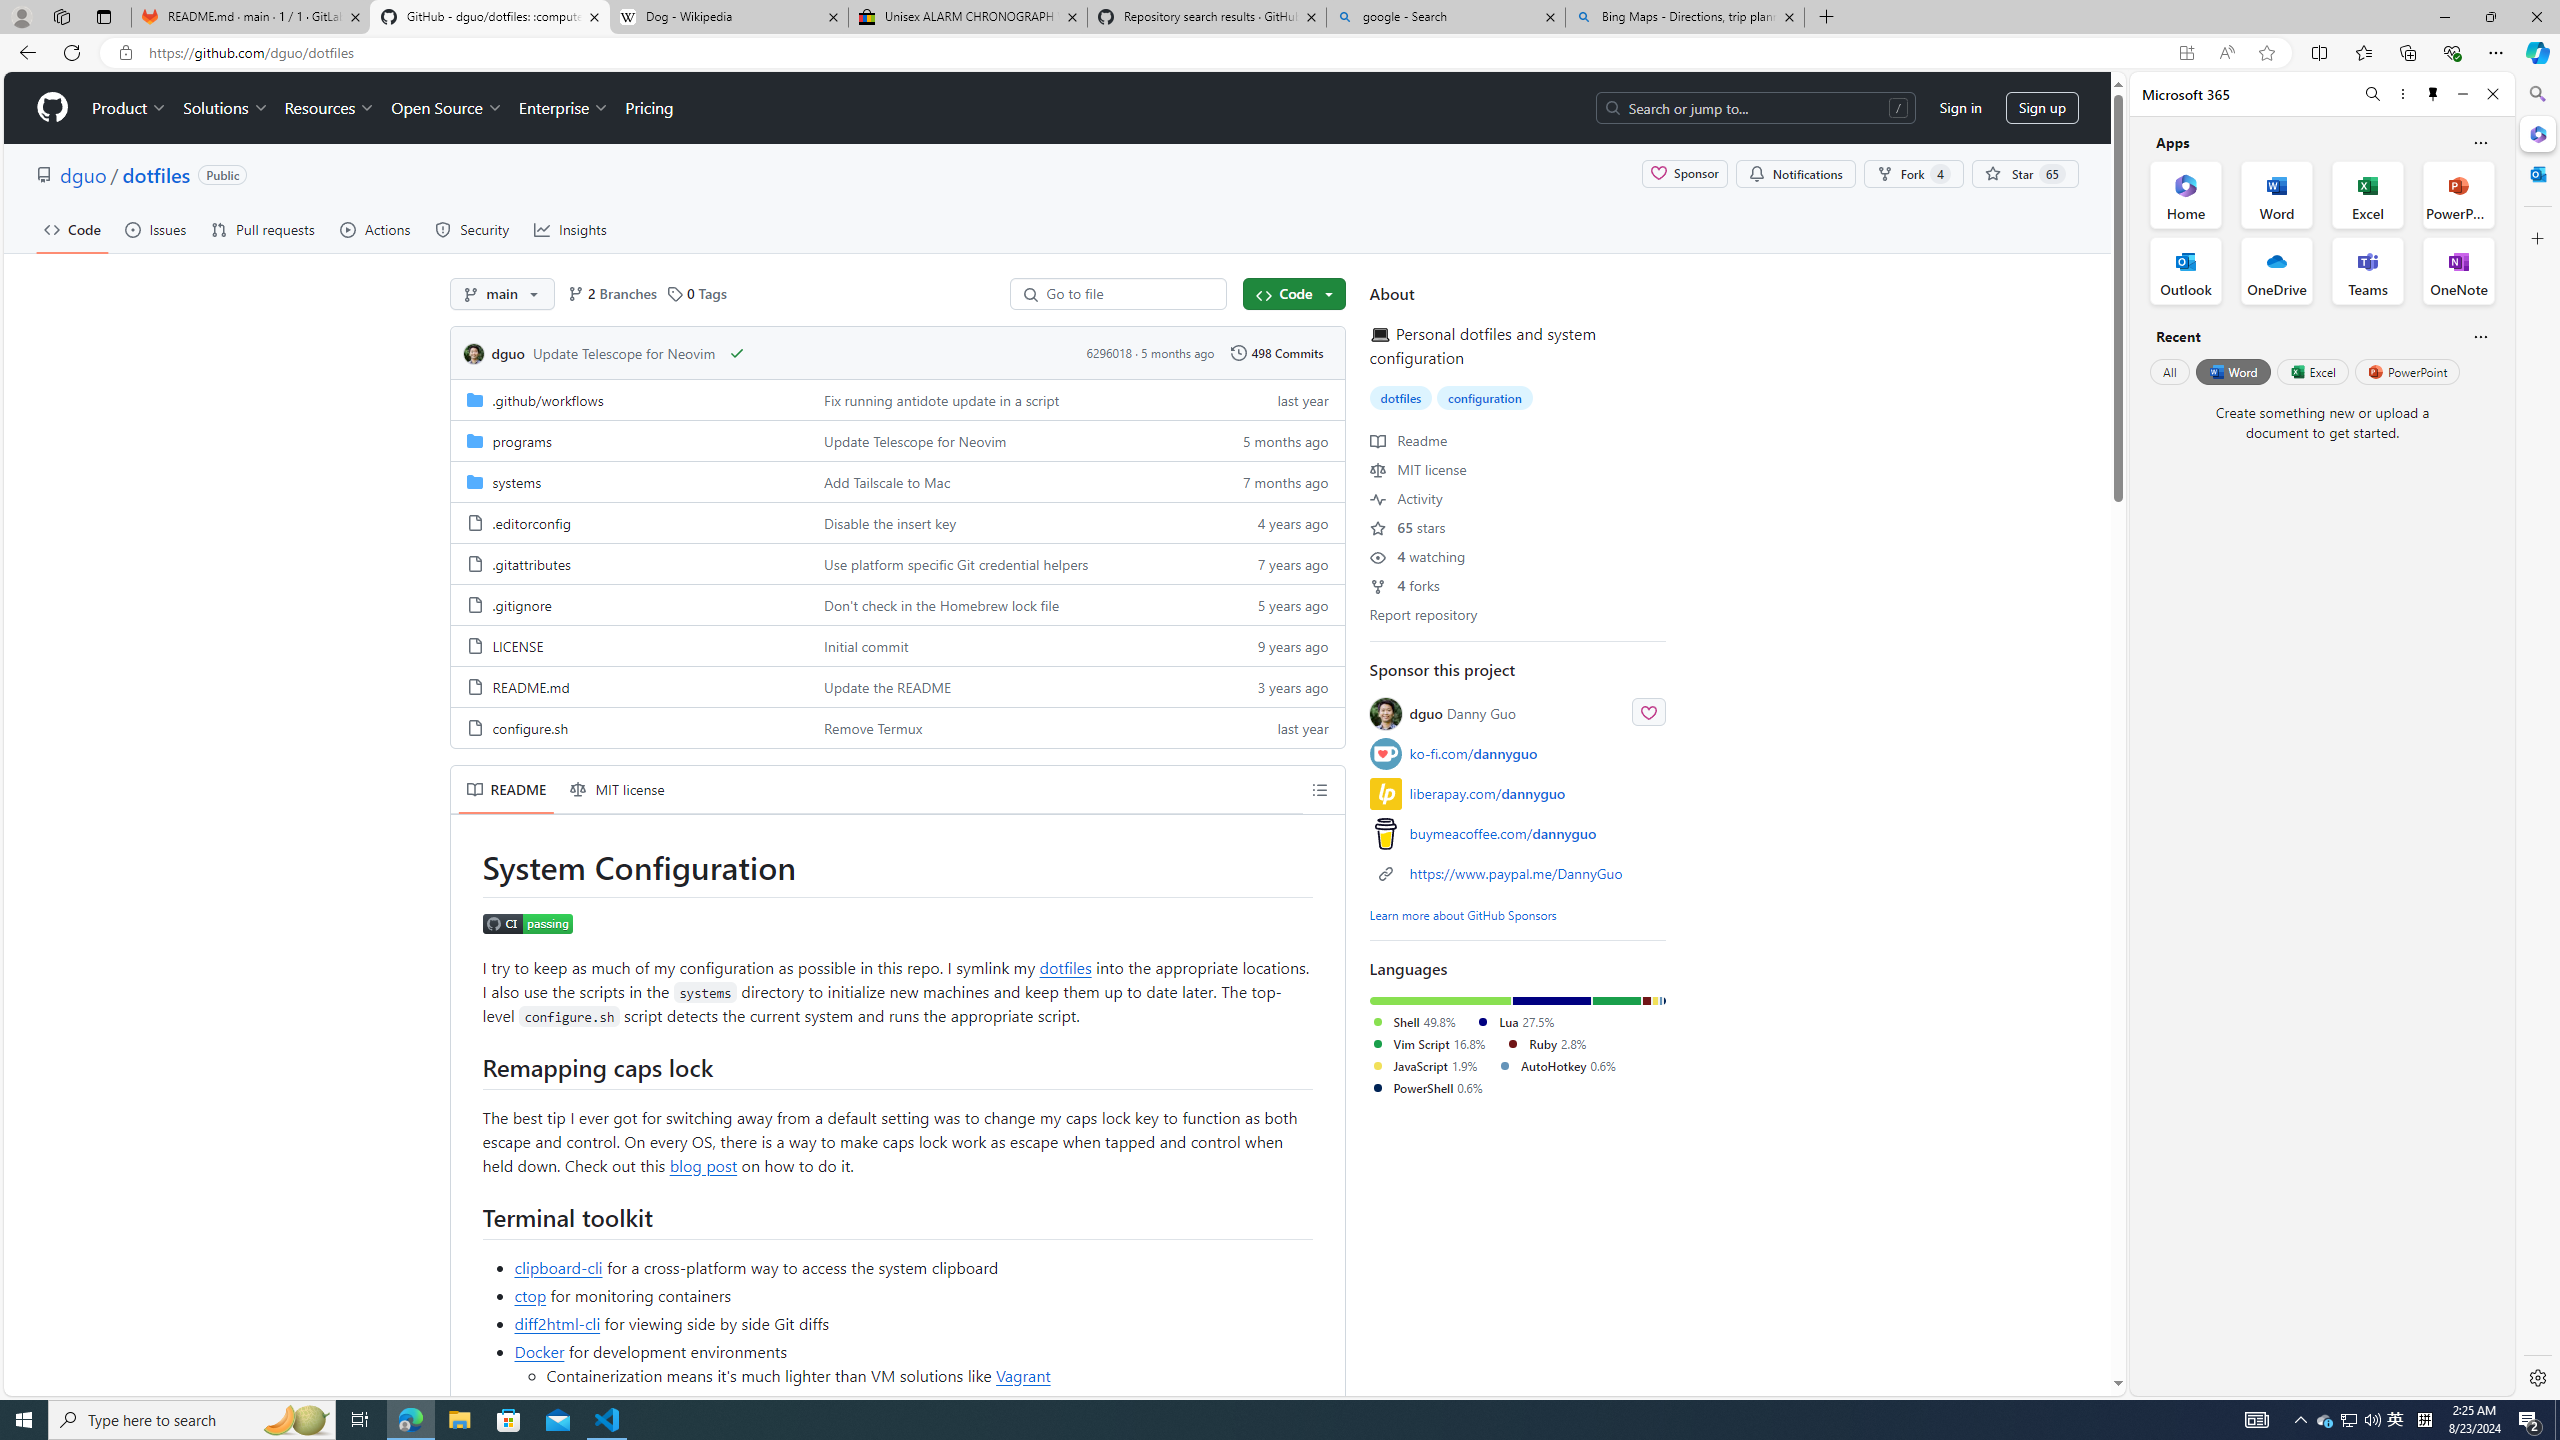  I want to click on AutoHotkey0.6%, so click(1565, 1066).